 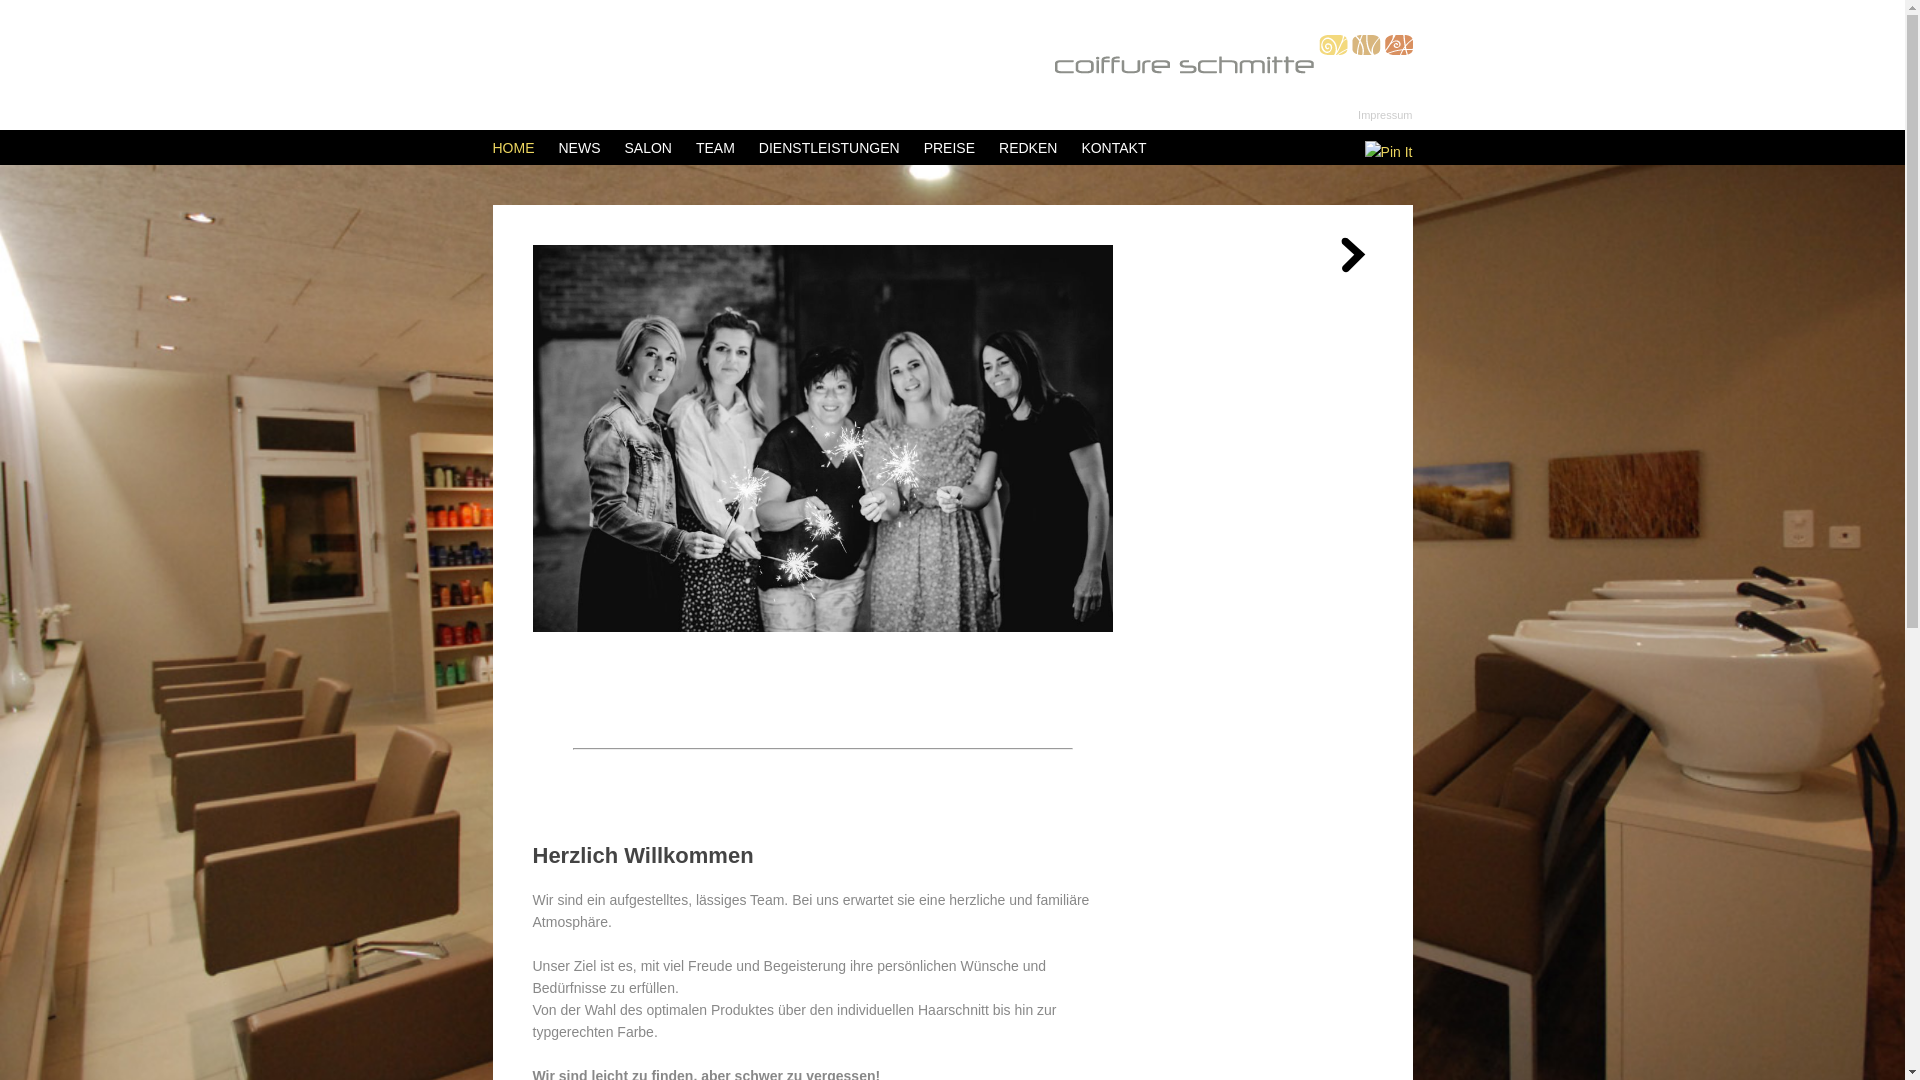 What do you see at coordinates (1389, 152) in the screenshot?
I see `Pin It` at bounding box center [1389, 152].